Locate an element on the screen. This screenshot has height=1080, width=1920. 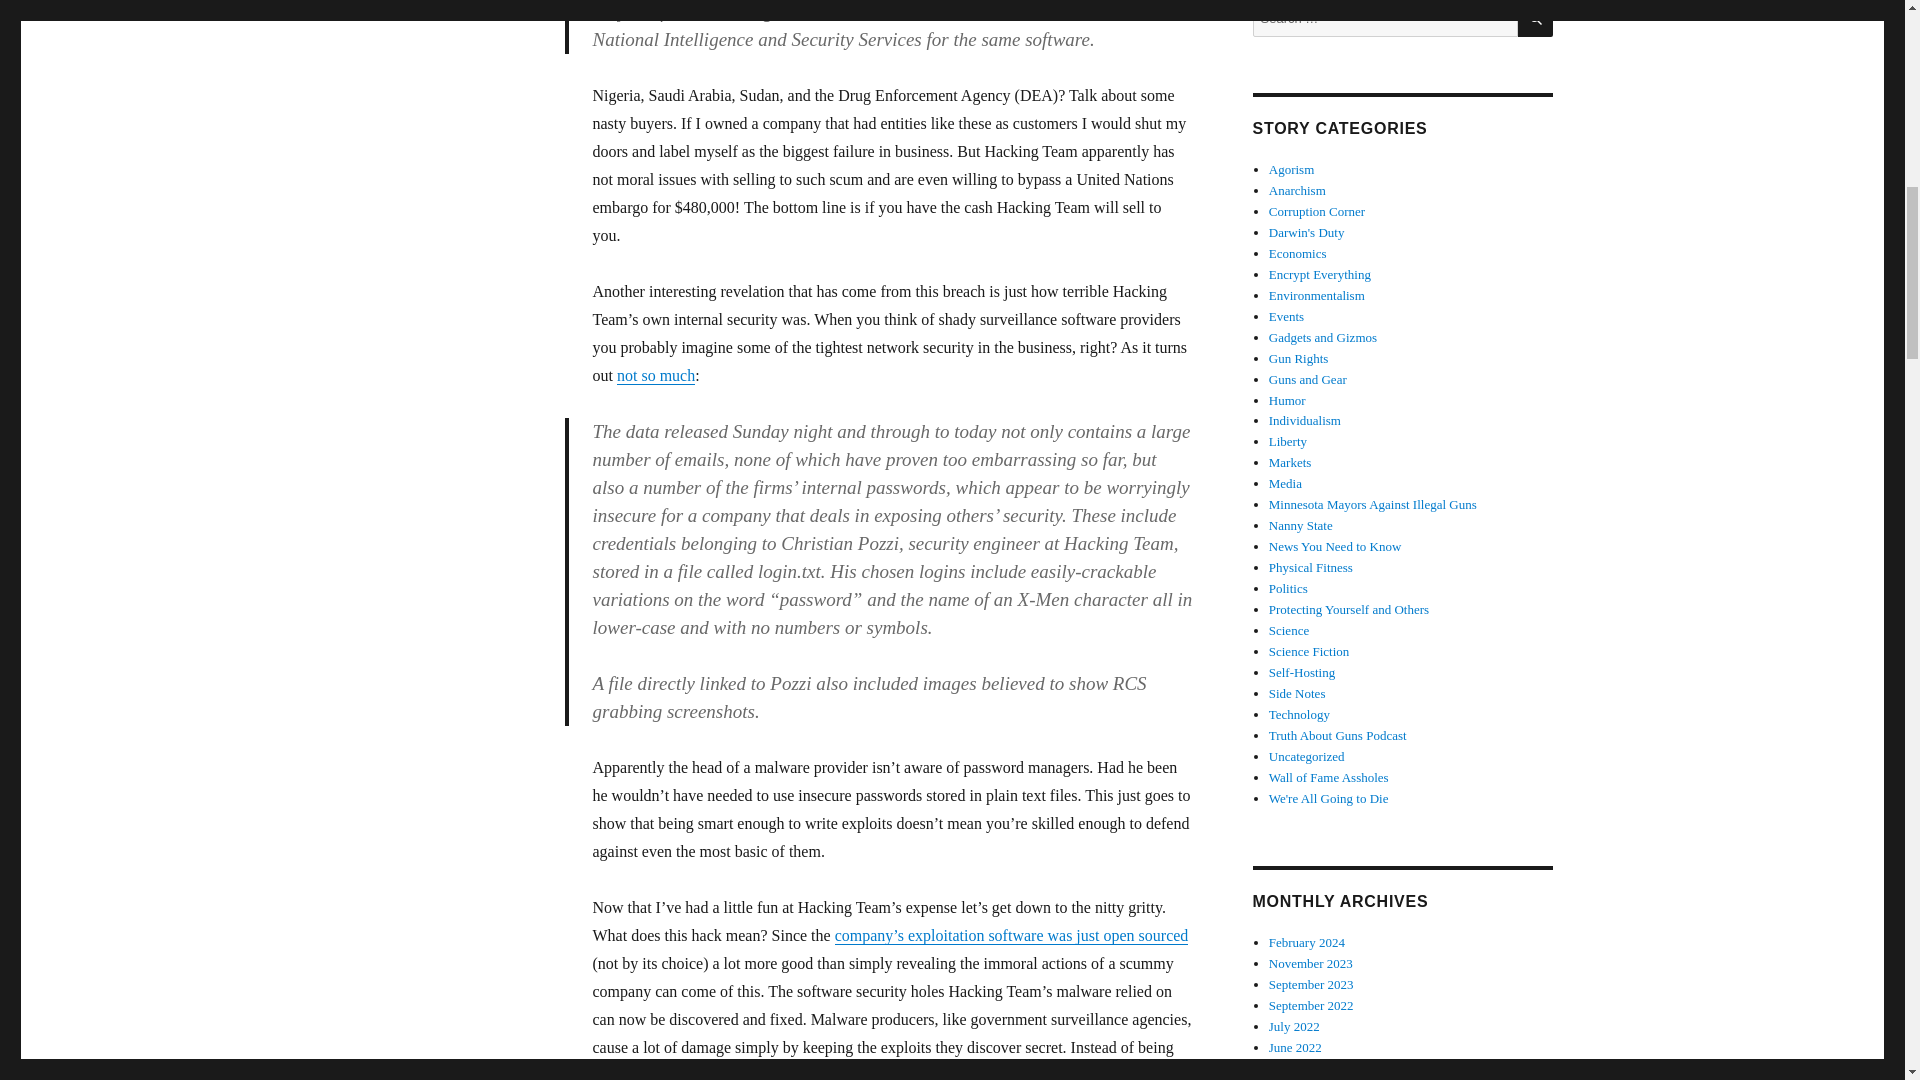
Encrypt Everything is located at coordinates (1320, 274).